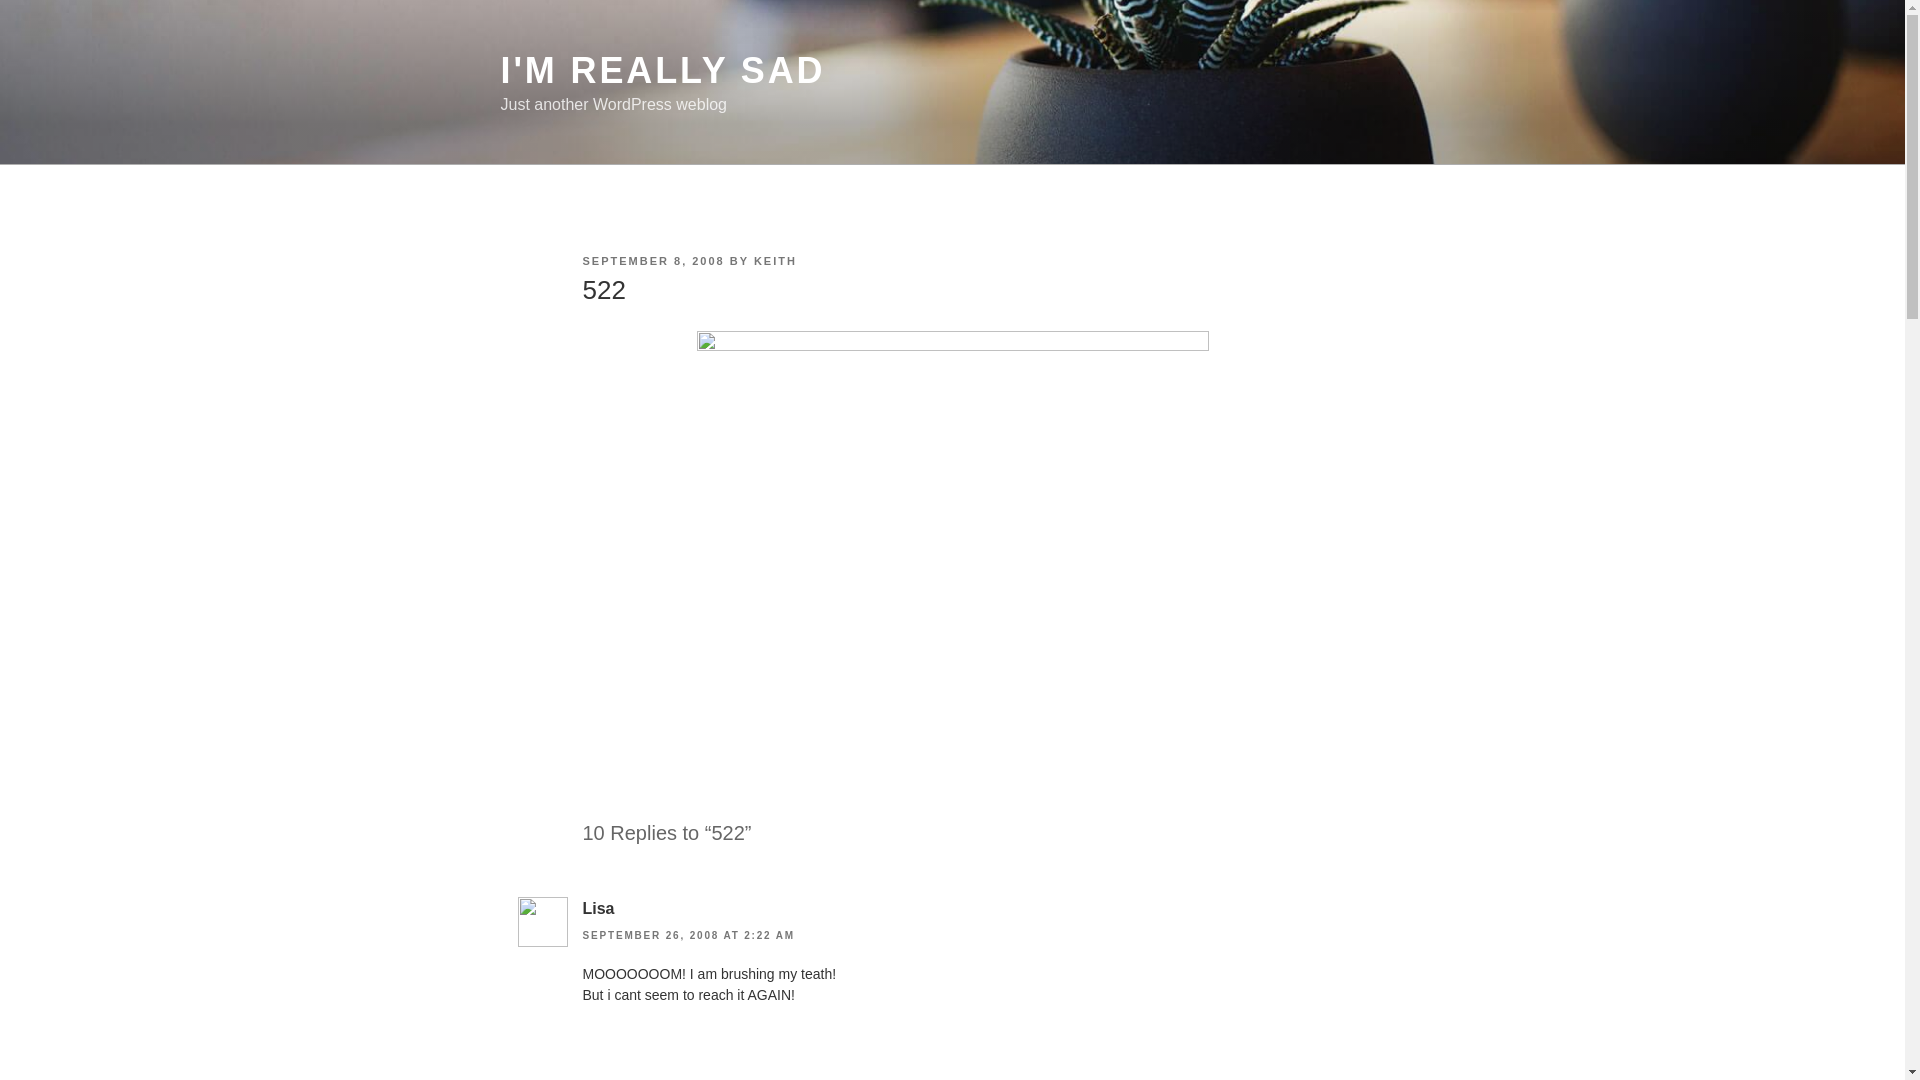 Image resolution: width=1920 pixels, height=1080 pixels. I want to click on KEITH, so click(775, 260).